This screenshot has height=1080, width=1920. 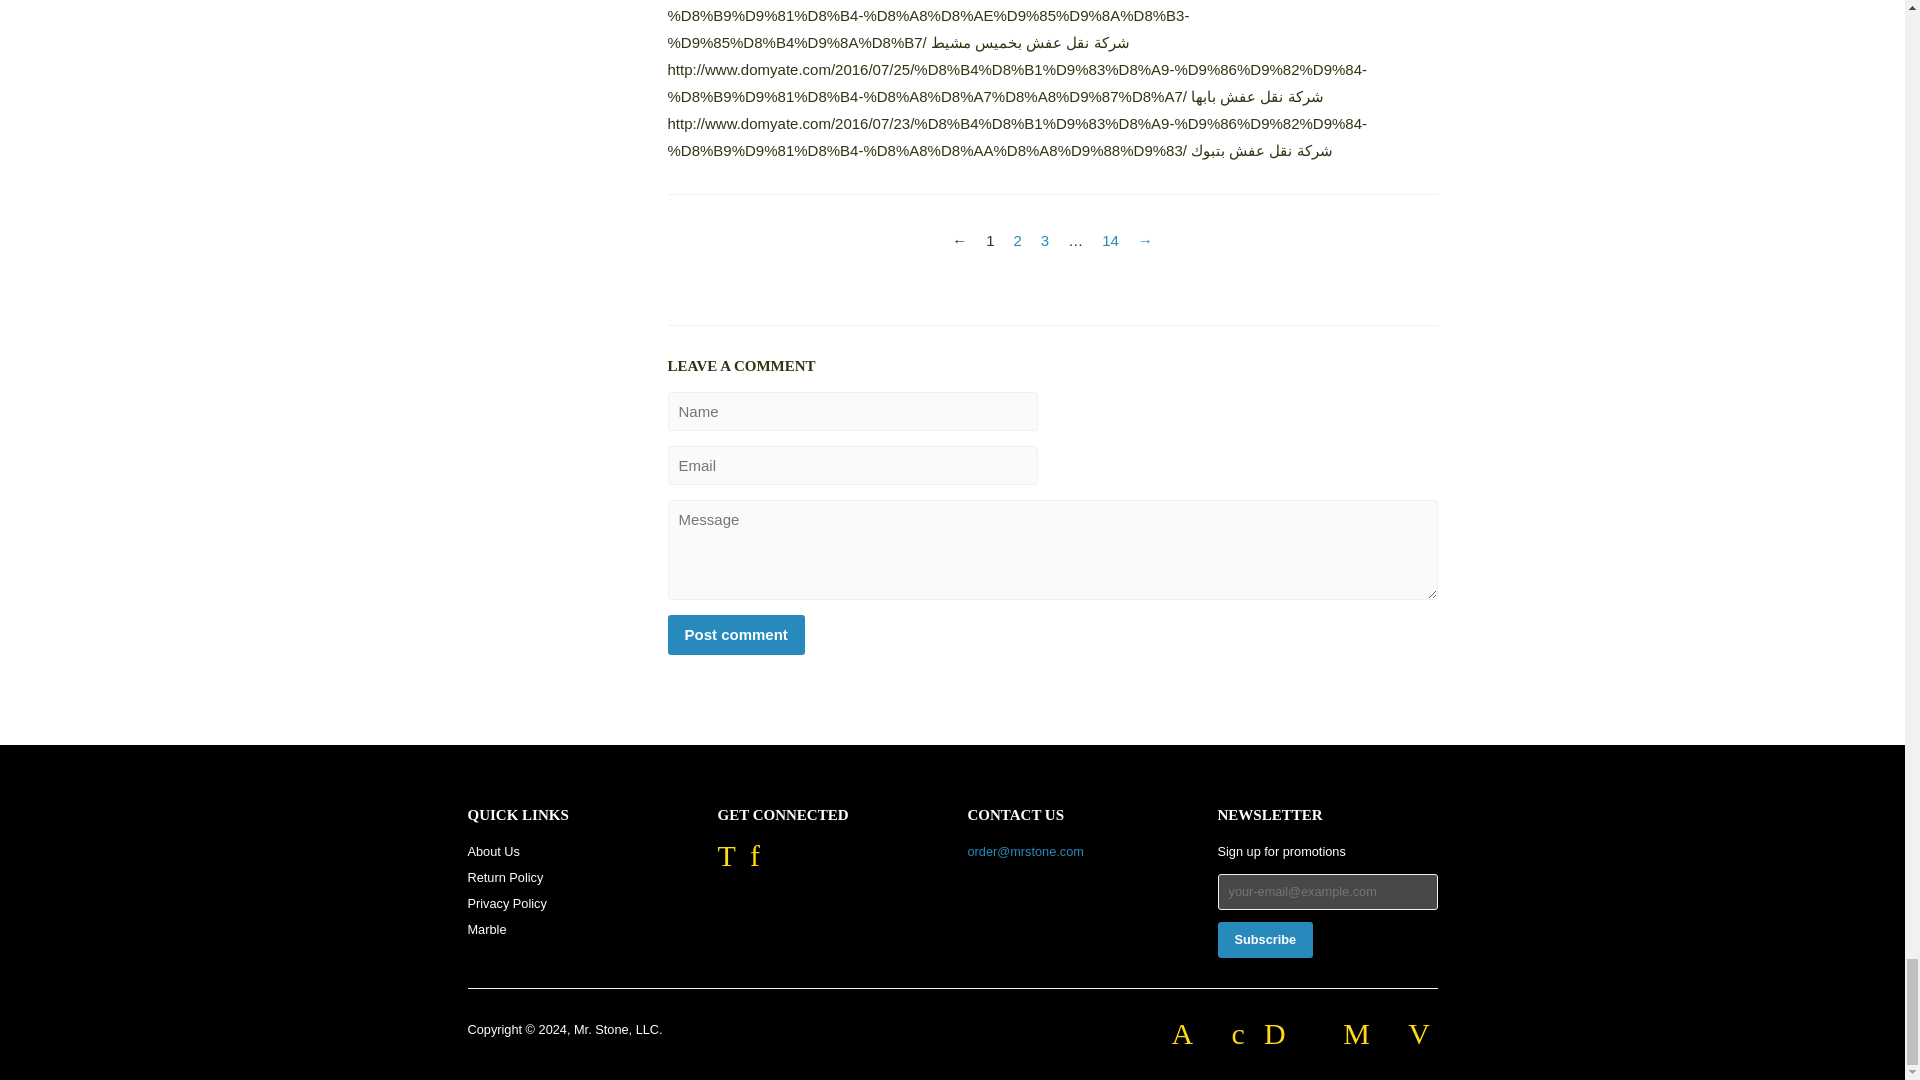 I want to click on Post comment, so click(x=736, y=634).